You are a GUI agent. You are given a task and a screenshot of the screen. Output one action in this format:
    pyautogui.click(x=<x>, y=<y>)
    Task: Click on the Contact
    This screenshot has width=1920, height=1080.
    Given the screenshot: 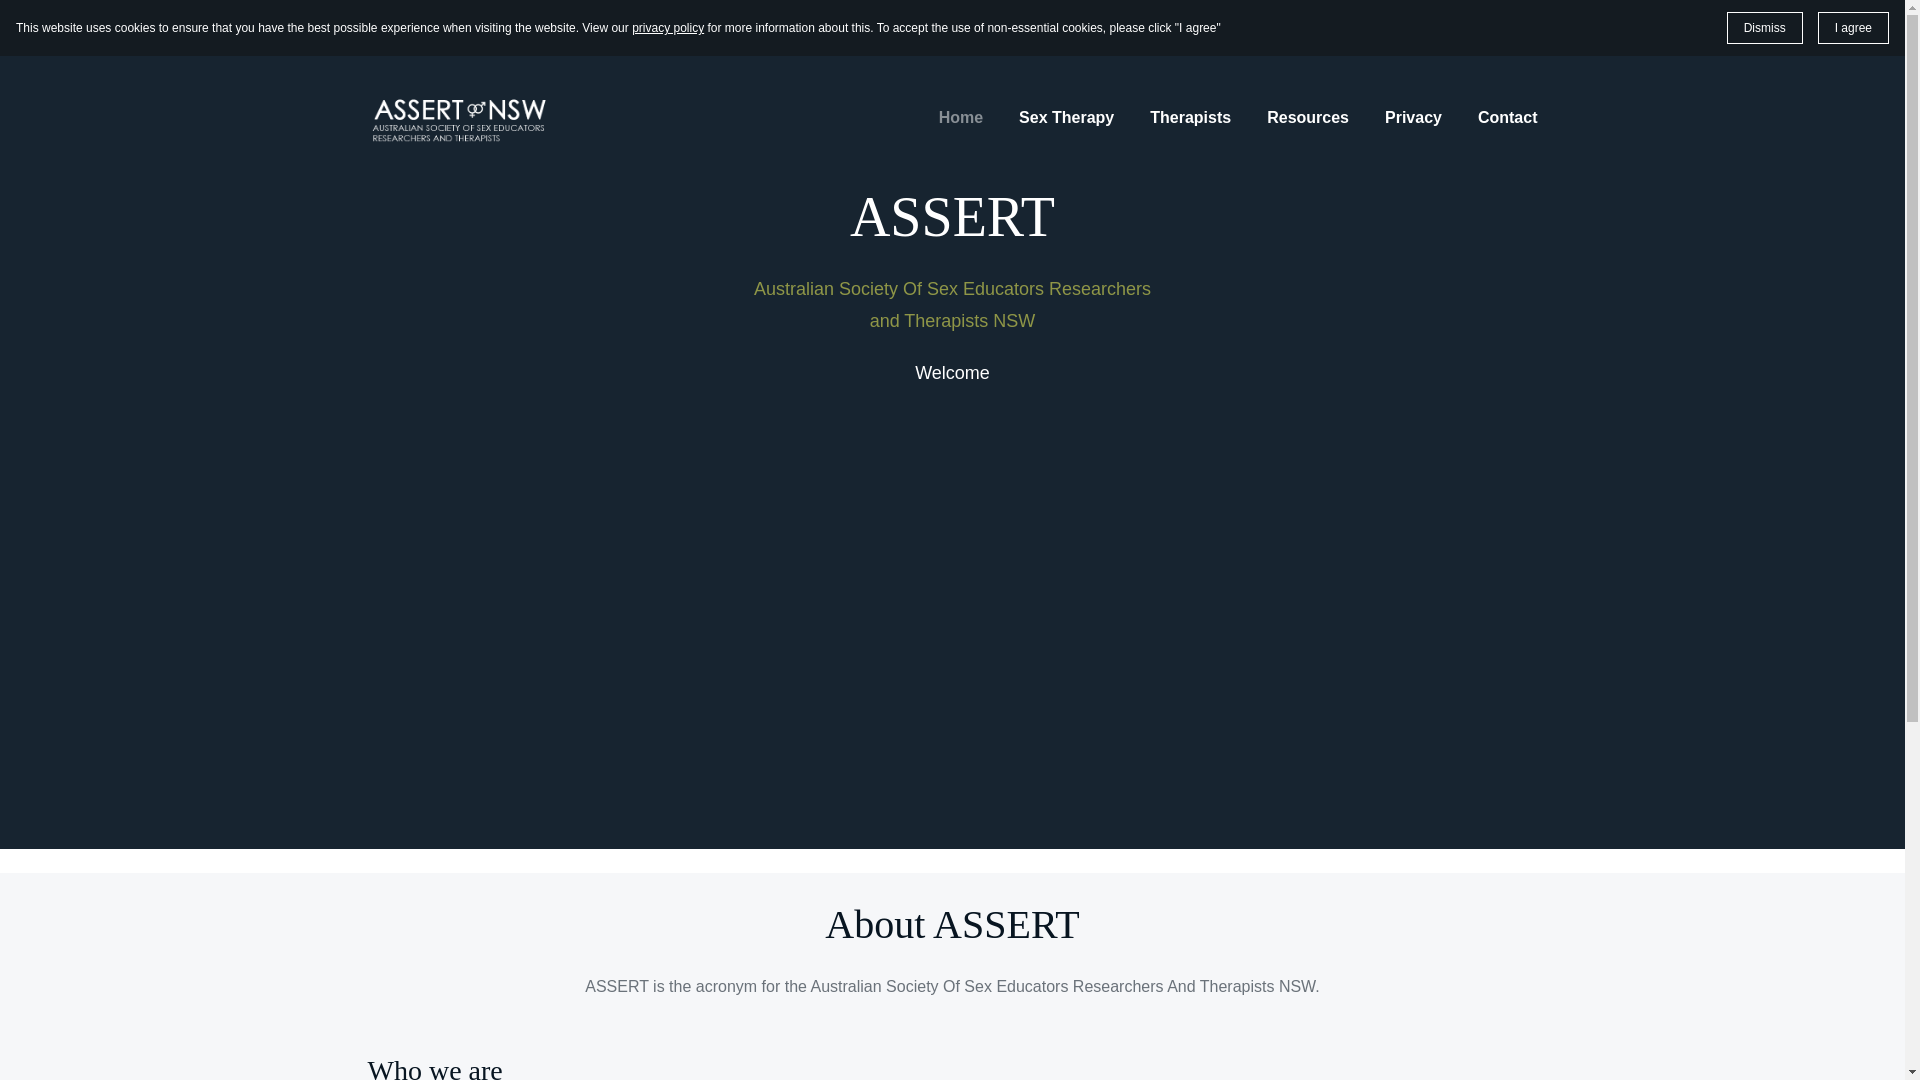 What is the action you would take?
    pyautogui.click(x=1508, y=118)
    